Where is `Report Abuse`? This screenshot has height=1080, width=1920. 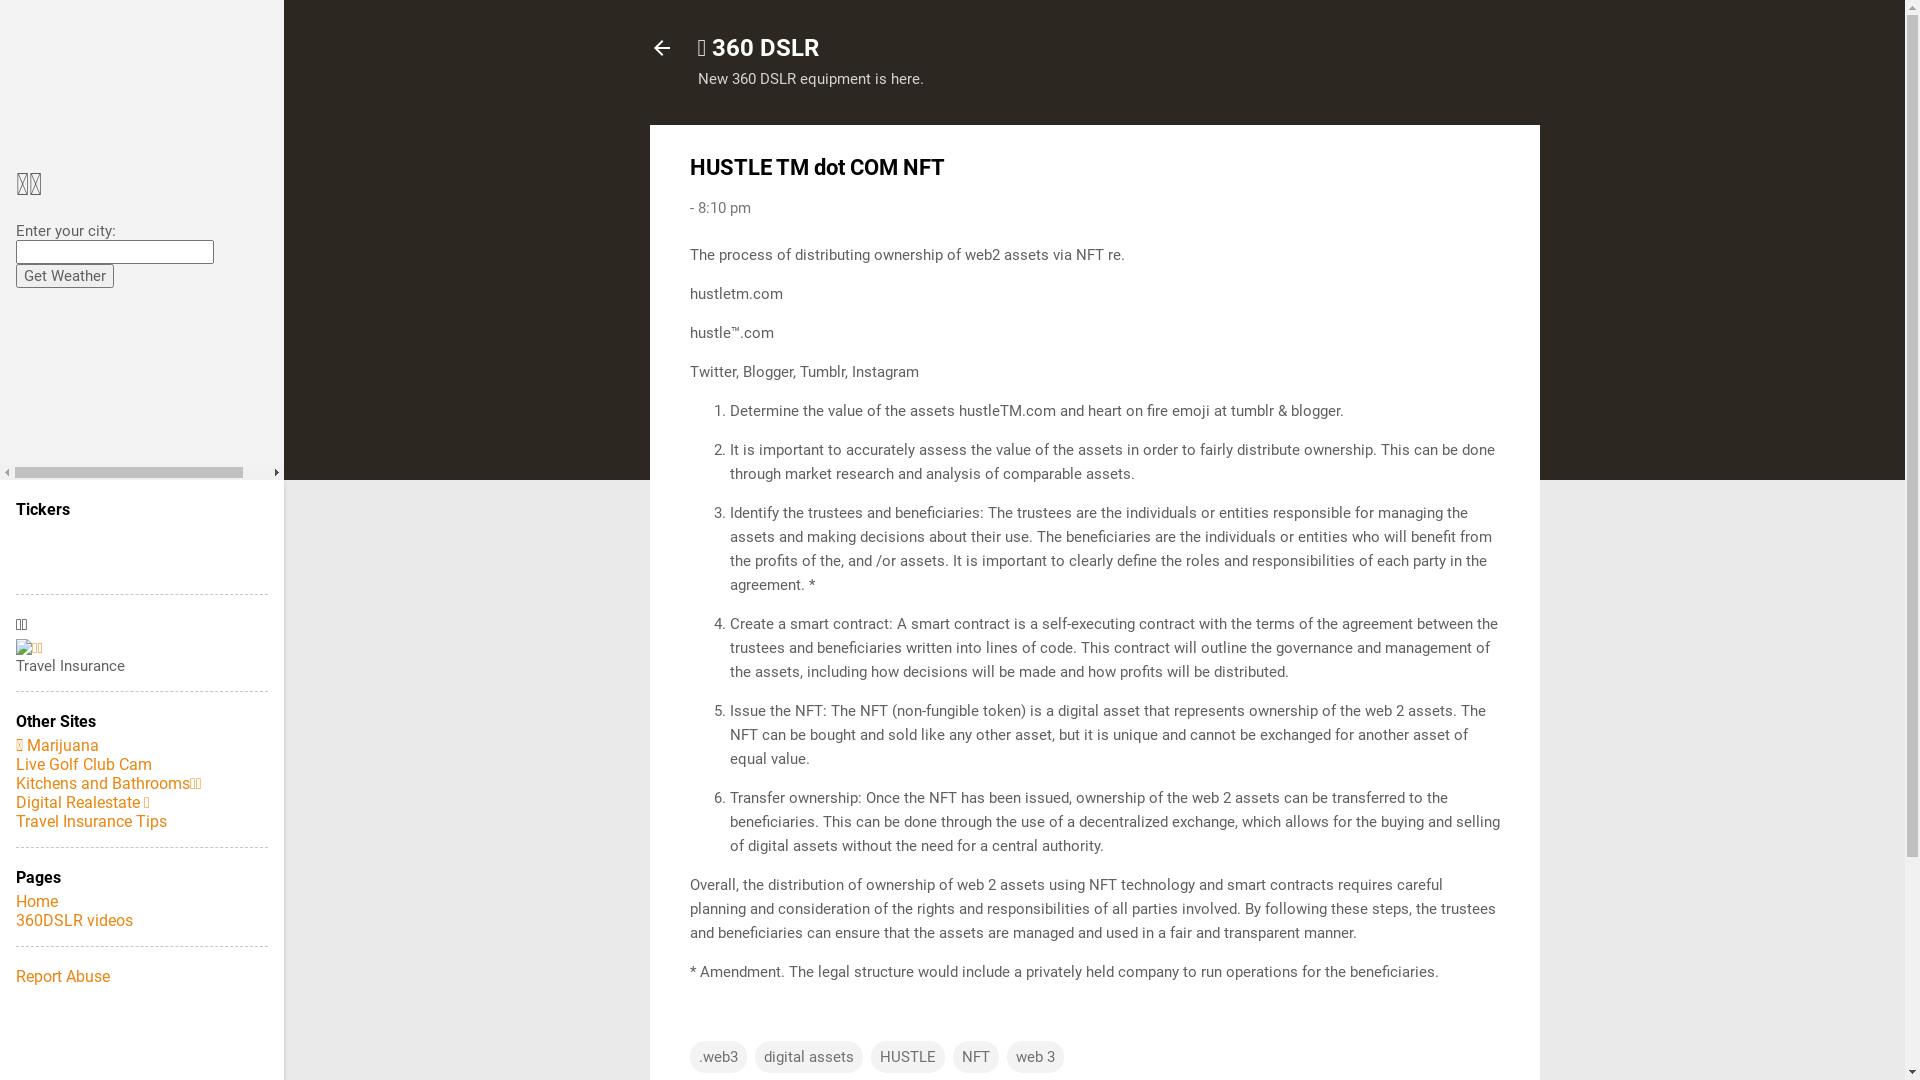 Report Abuse is located at coordinates (63, 976).